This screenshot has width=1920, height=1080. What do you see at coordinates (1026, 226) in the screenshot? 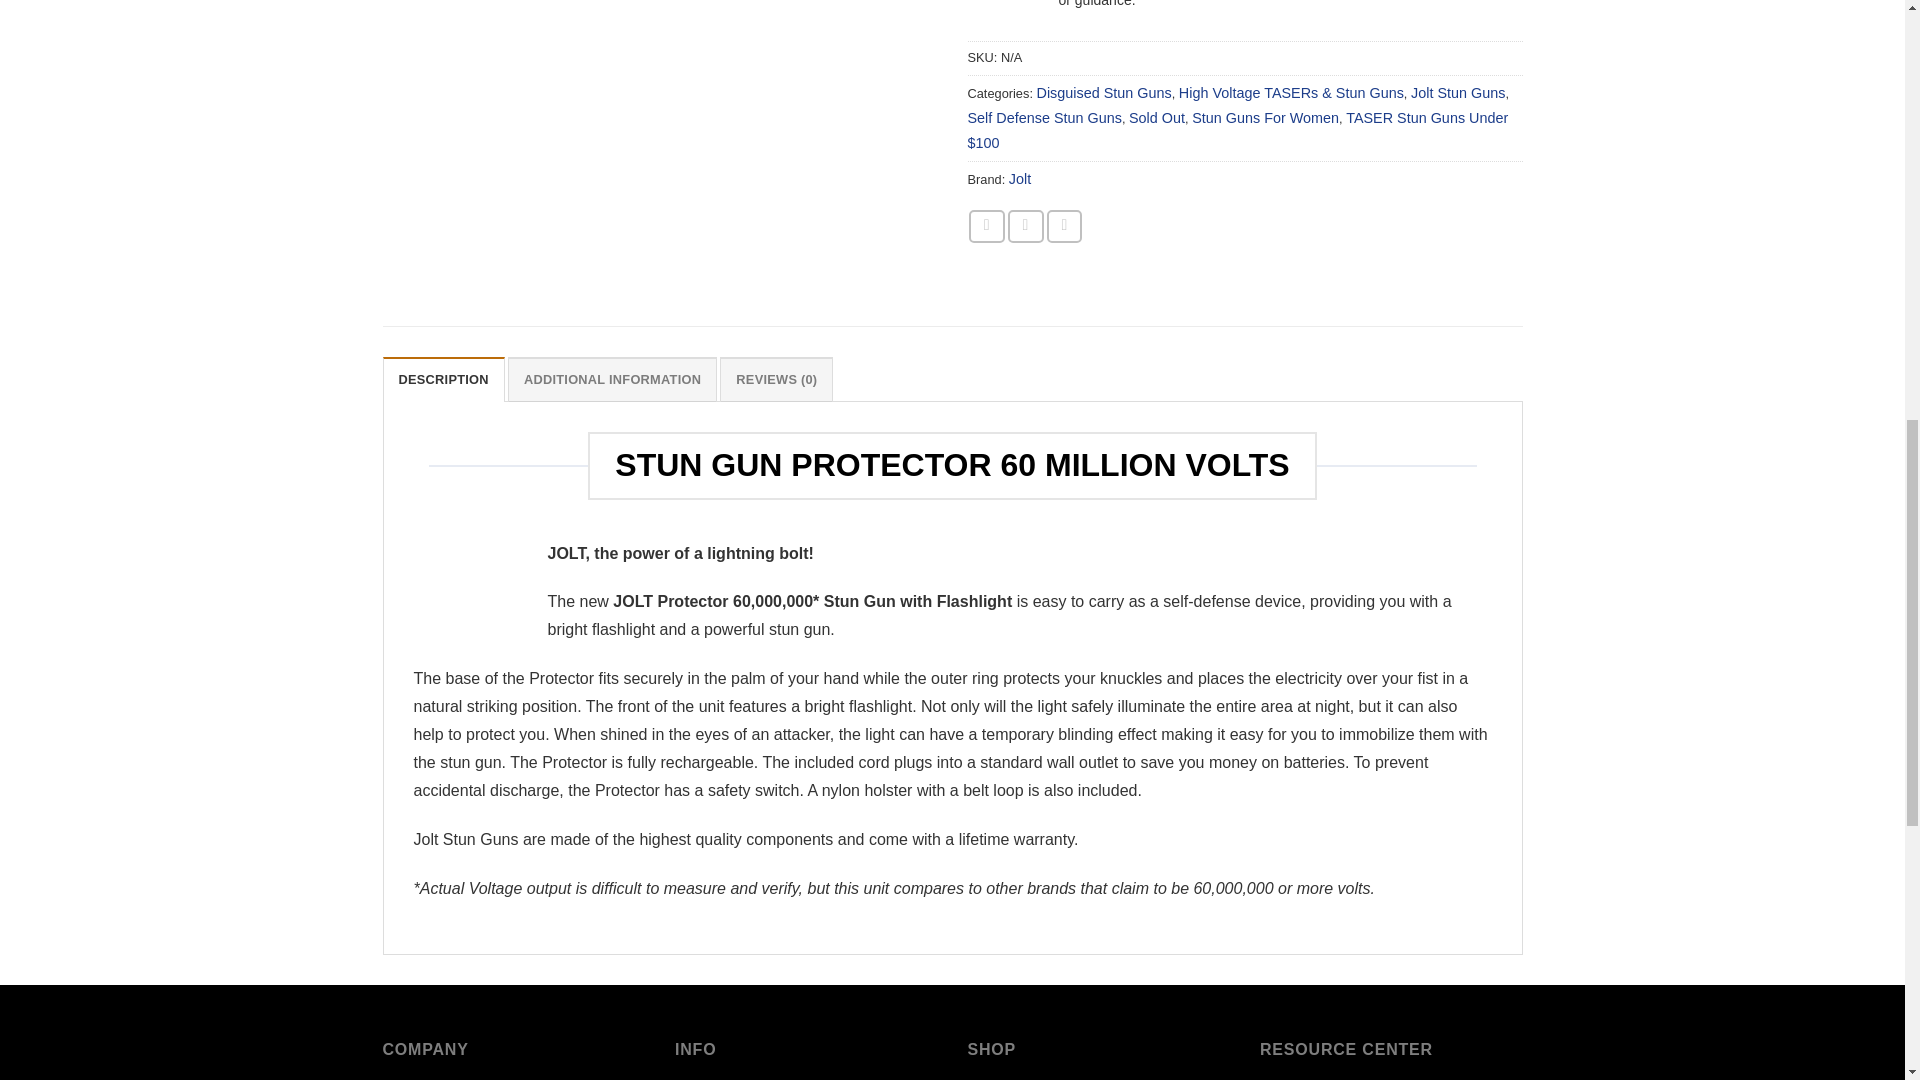
I see `Share on Twitter` at bounding box center [1026, 226].